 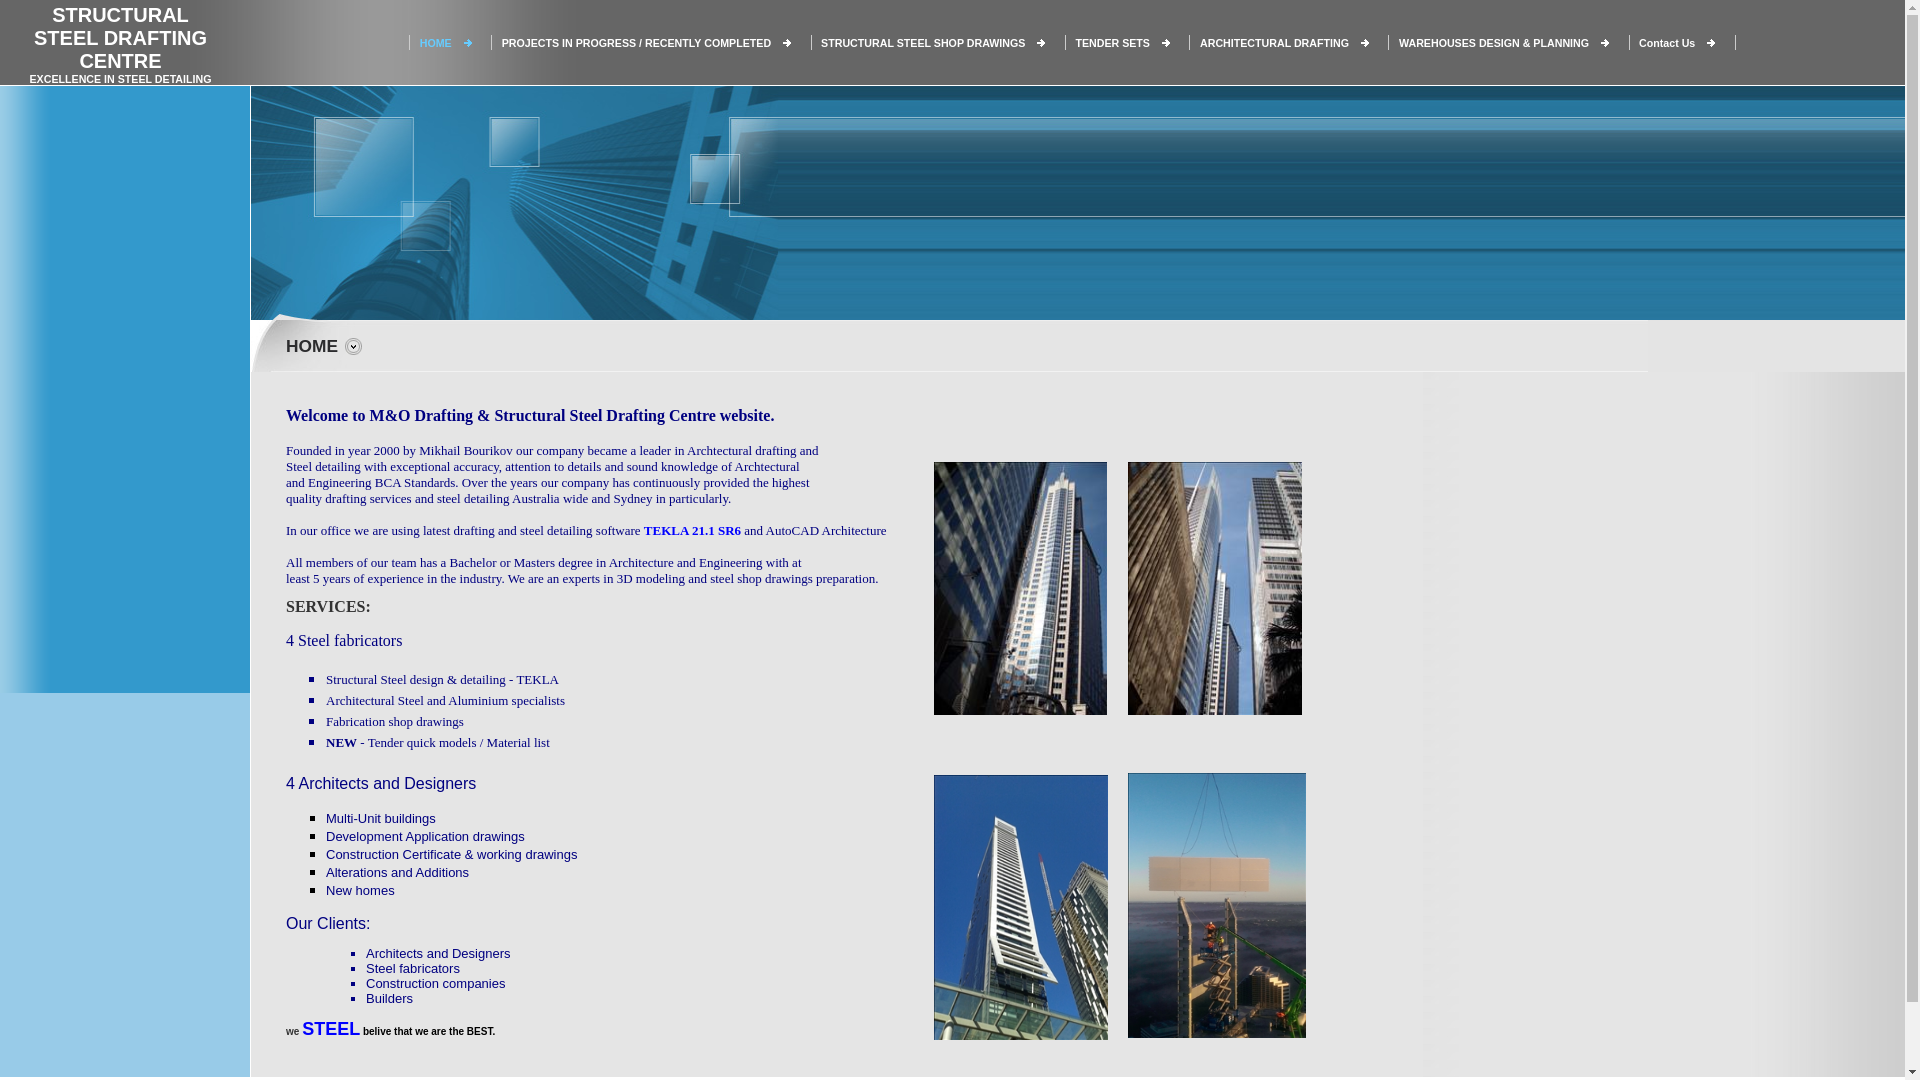 I want to click on STRUCTURAL STEEL SHOP DRAWINGS, so click(x=923, y=42).